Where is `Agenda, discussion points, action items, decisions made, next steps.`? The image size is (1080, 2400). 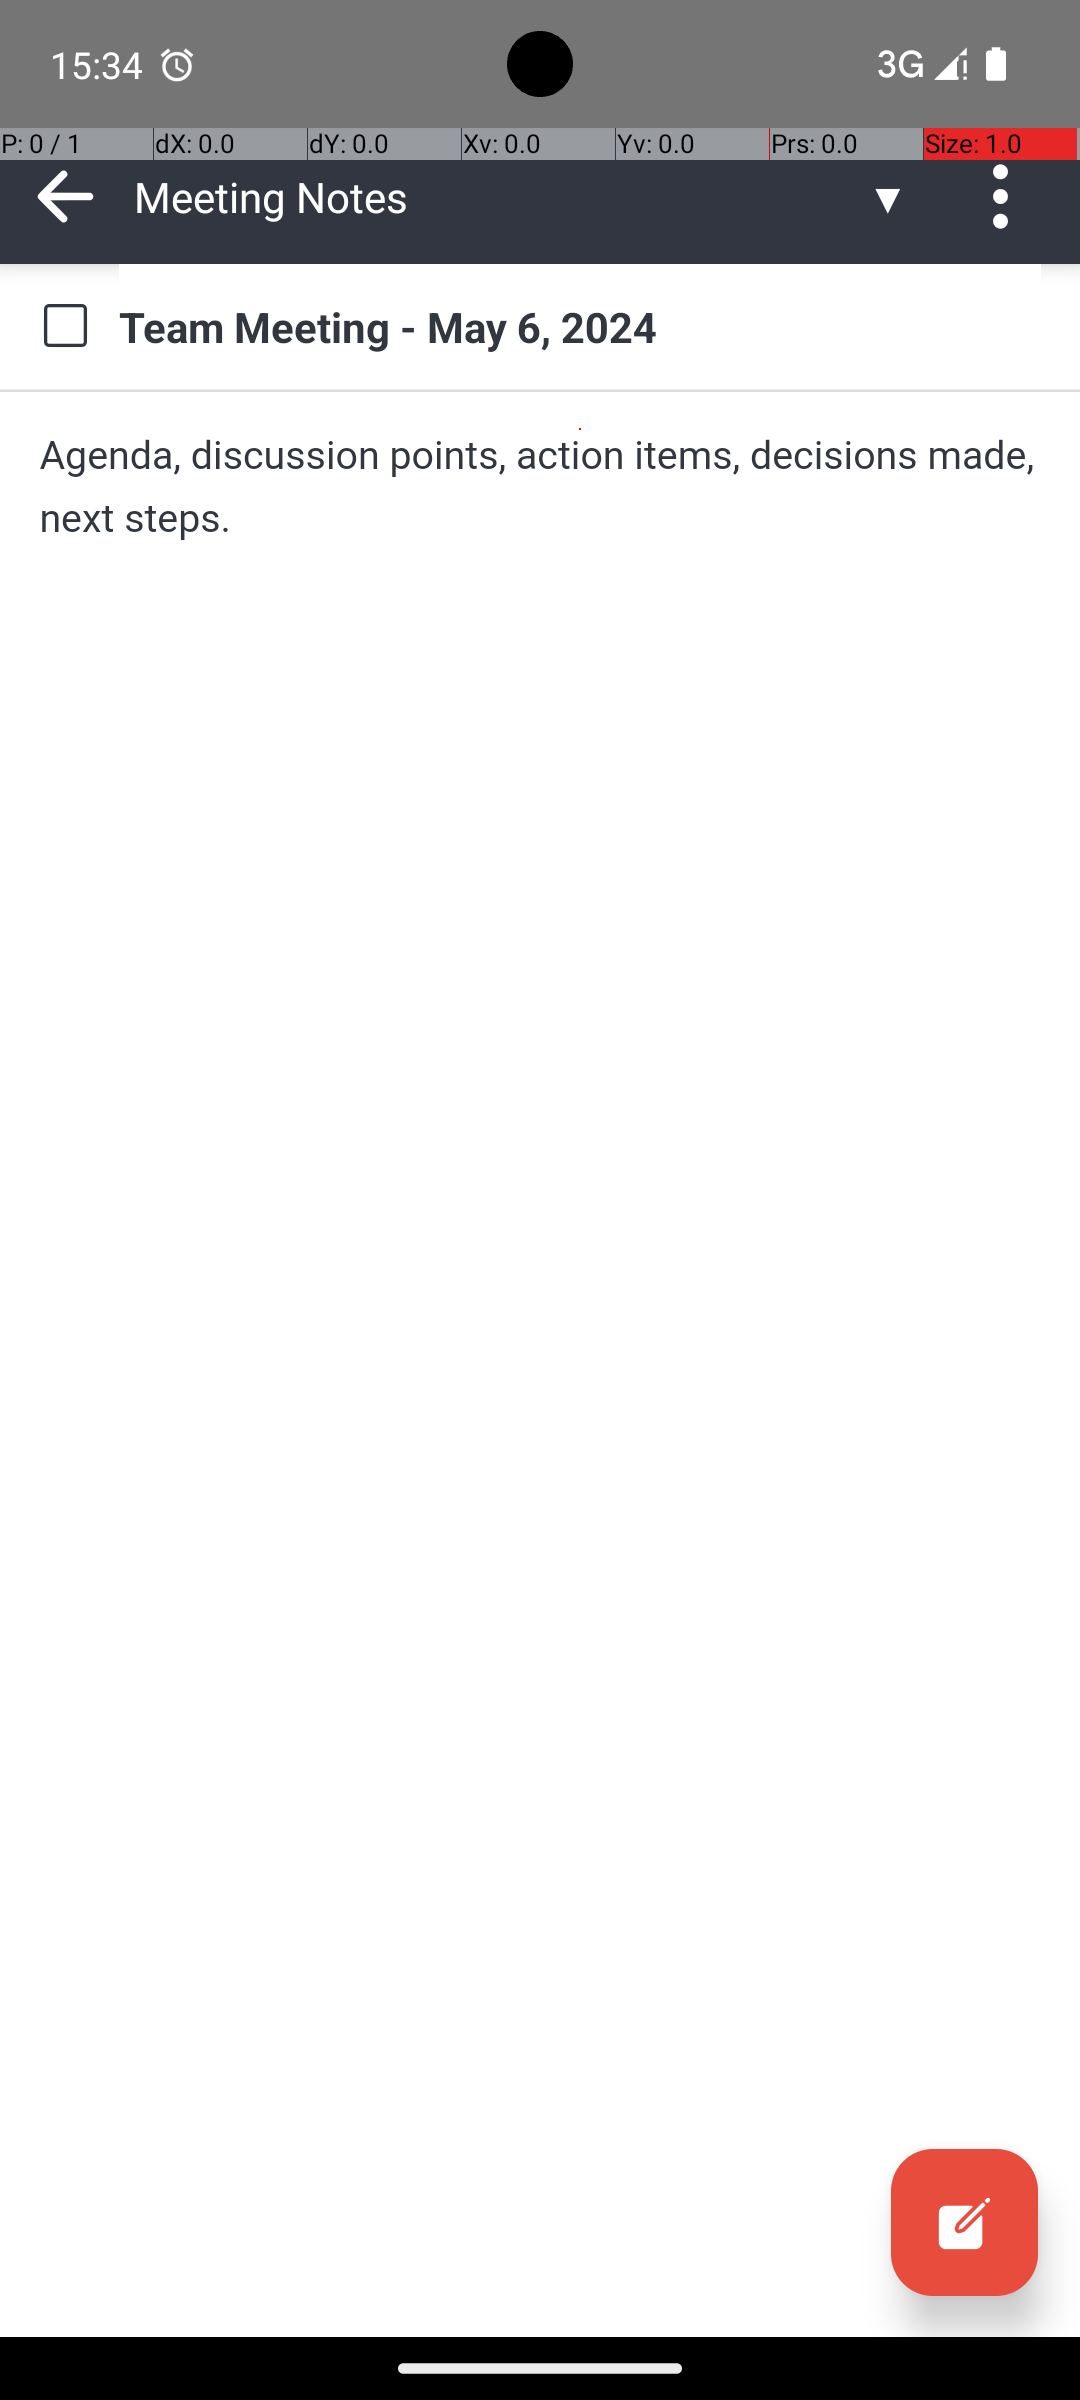
Agenda, discussion points, action items, decisions made, next steps. is located at coordinates (540, 486).